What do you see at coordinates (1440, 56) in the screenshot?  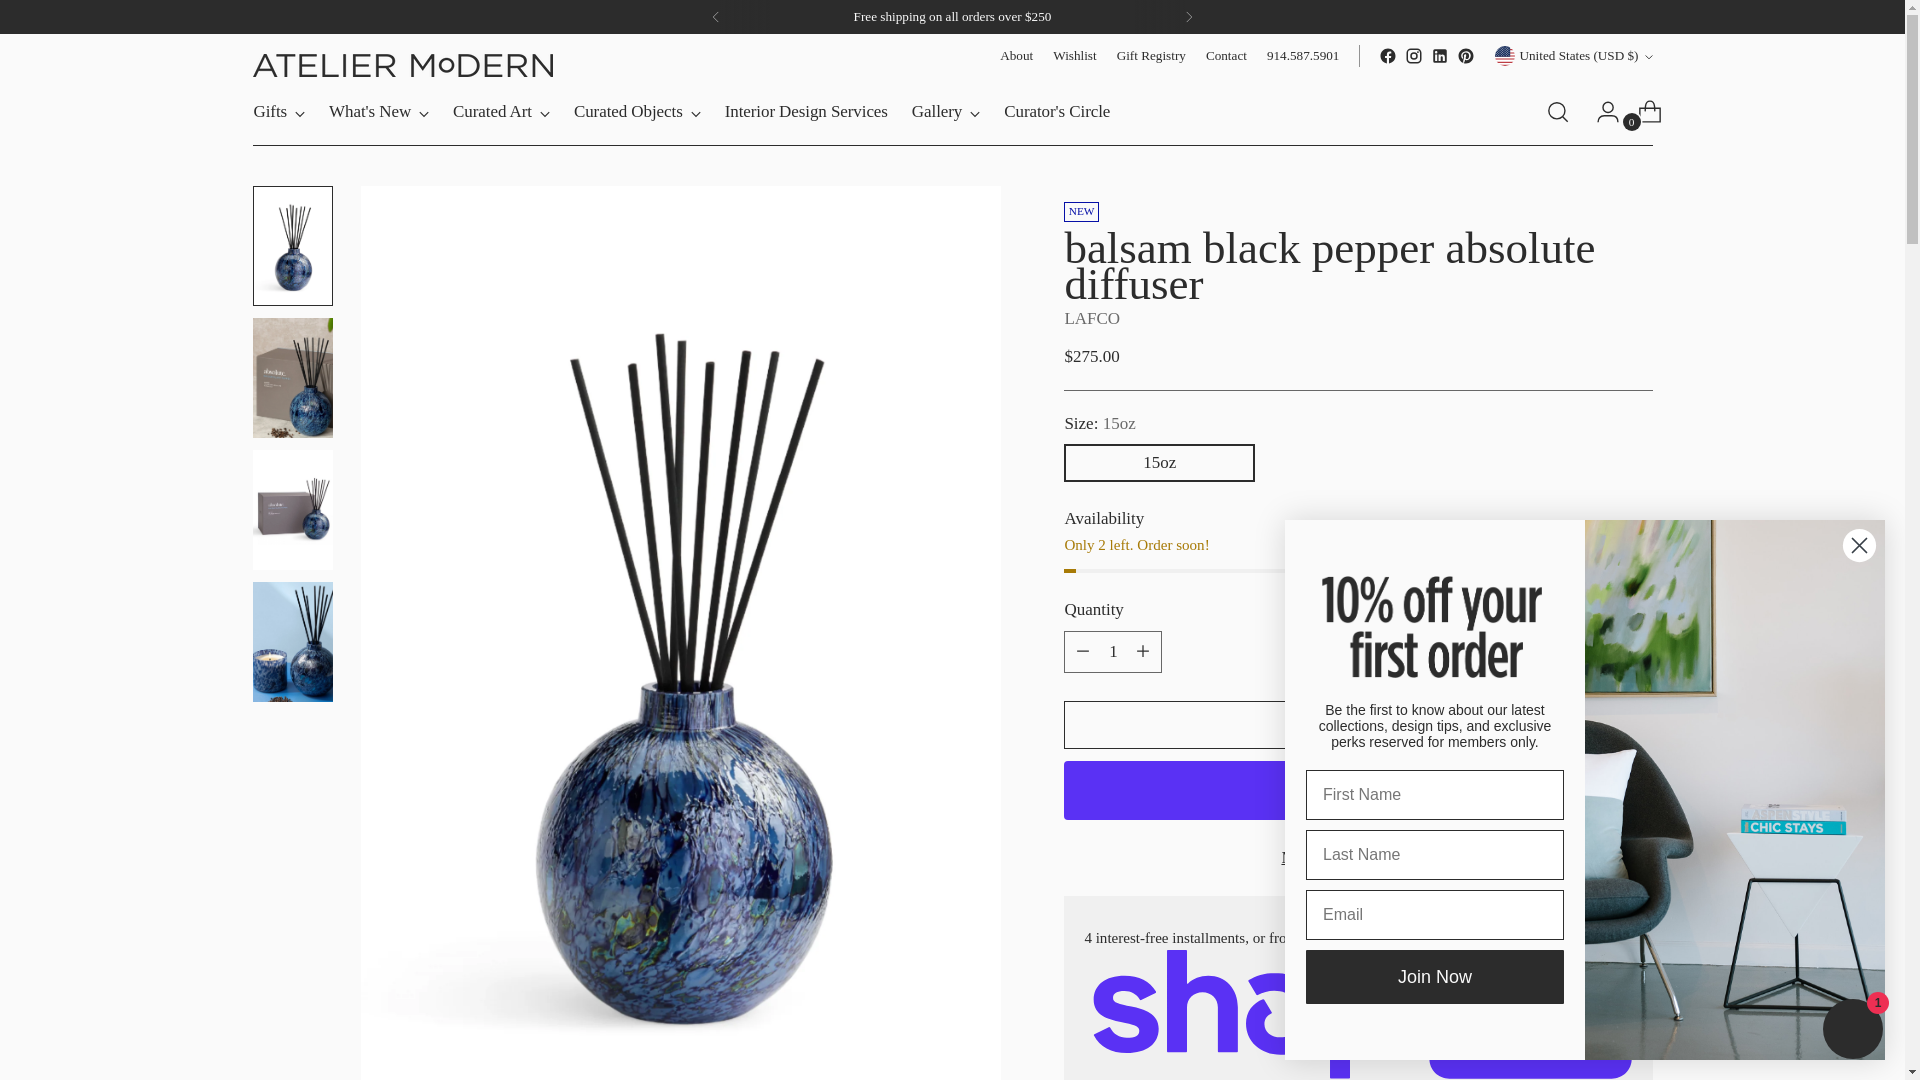 I see `Atelier Modern on LinkedIn` at bounding box center [1440, 56].